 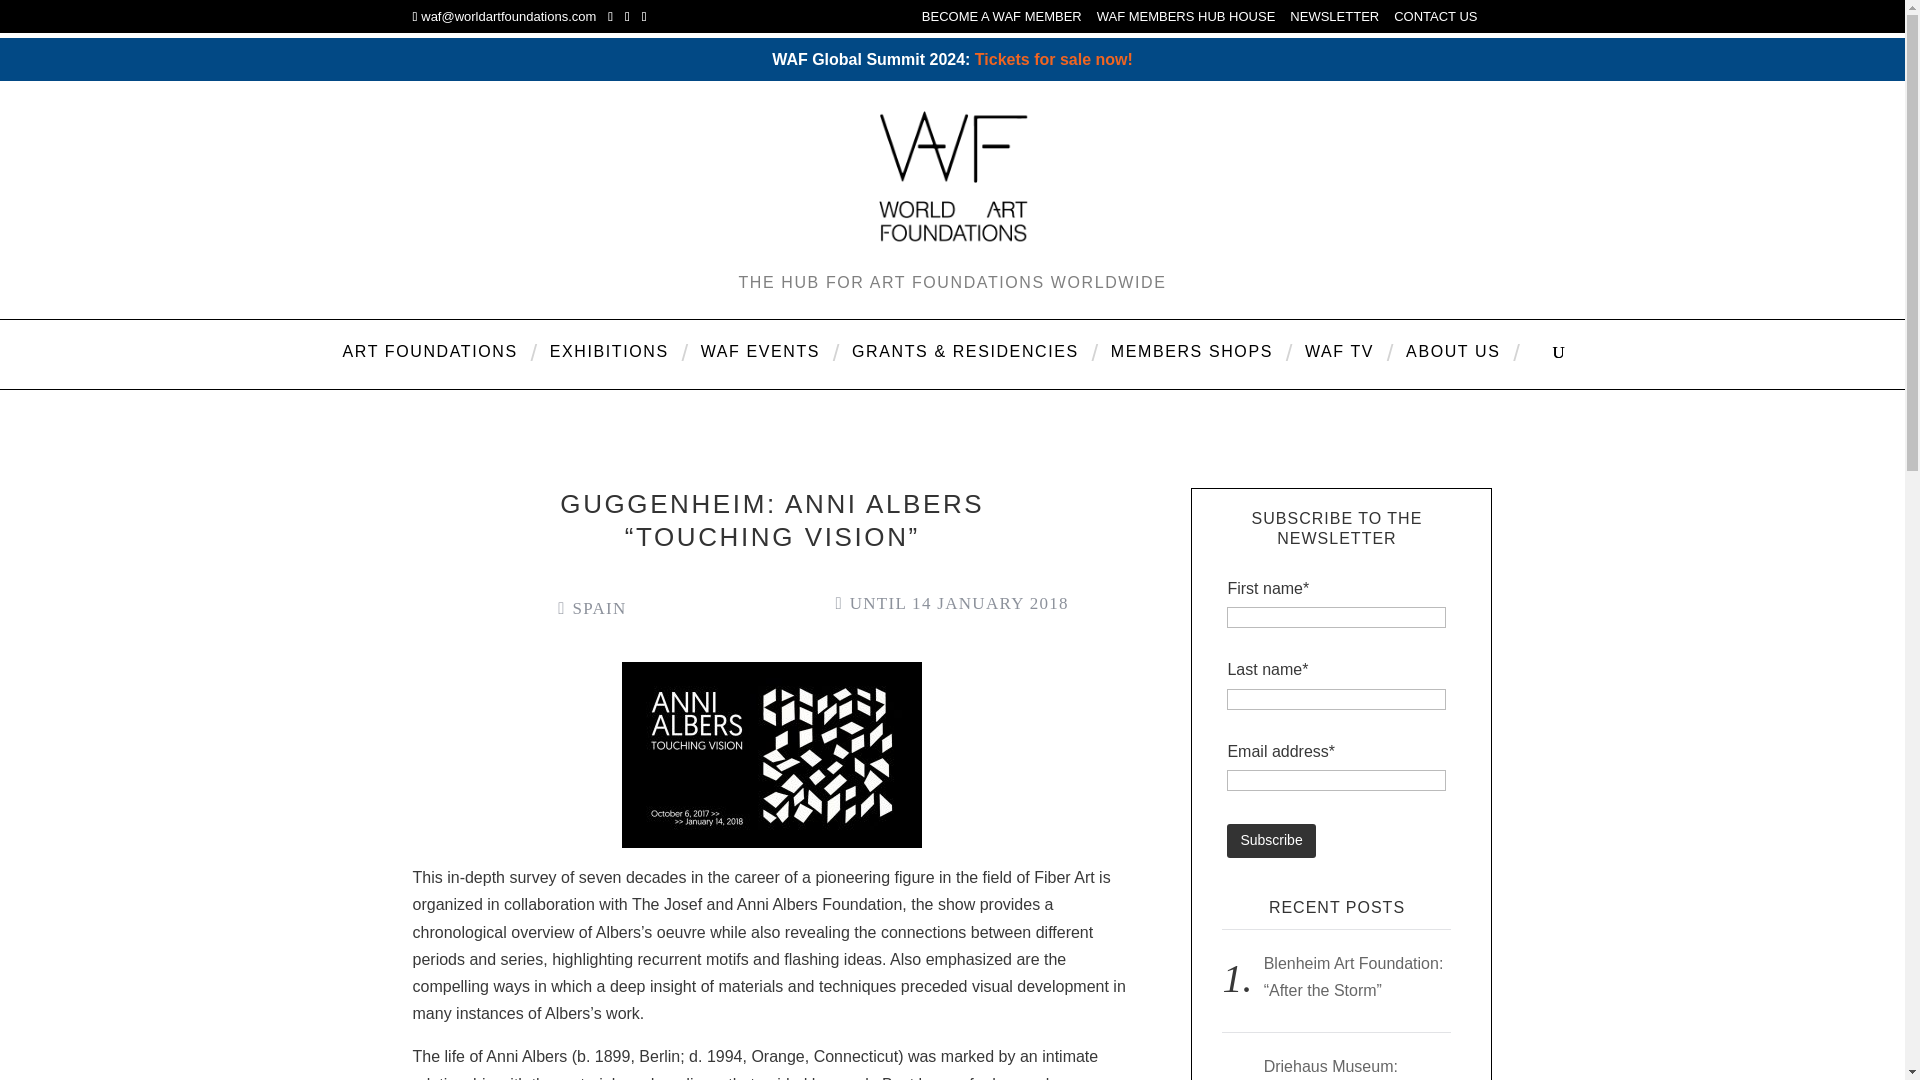 I want to click on ABOUT US, so click(x=1453, y=366).